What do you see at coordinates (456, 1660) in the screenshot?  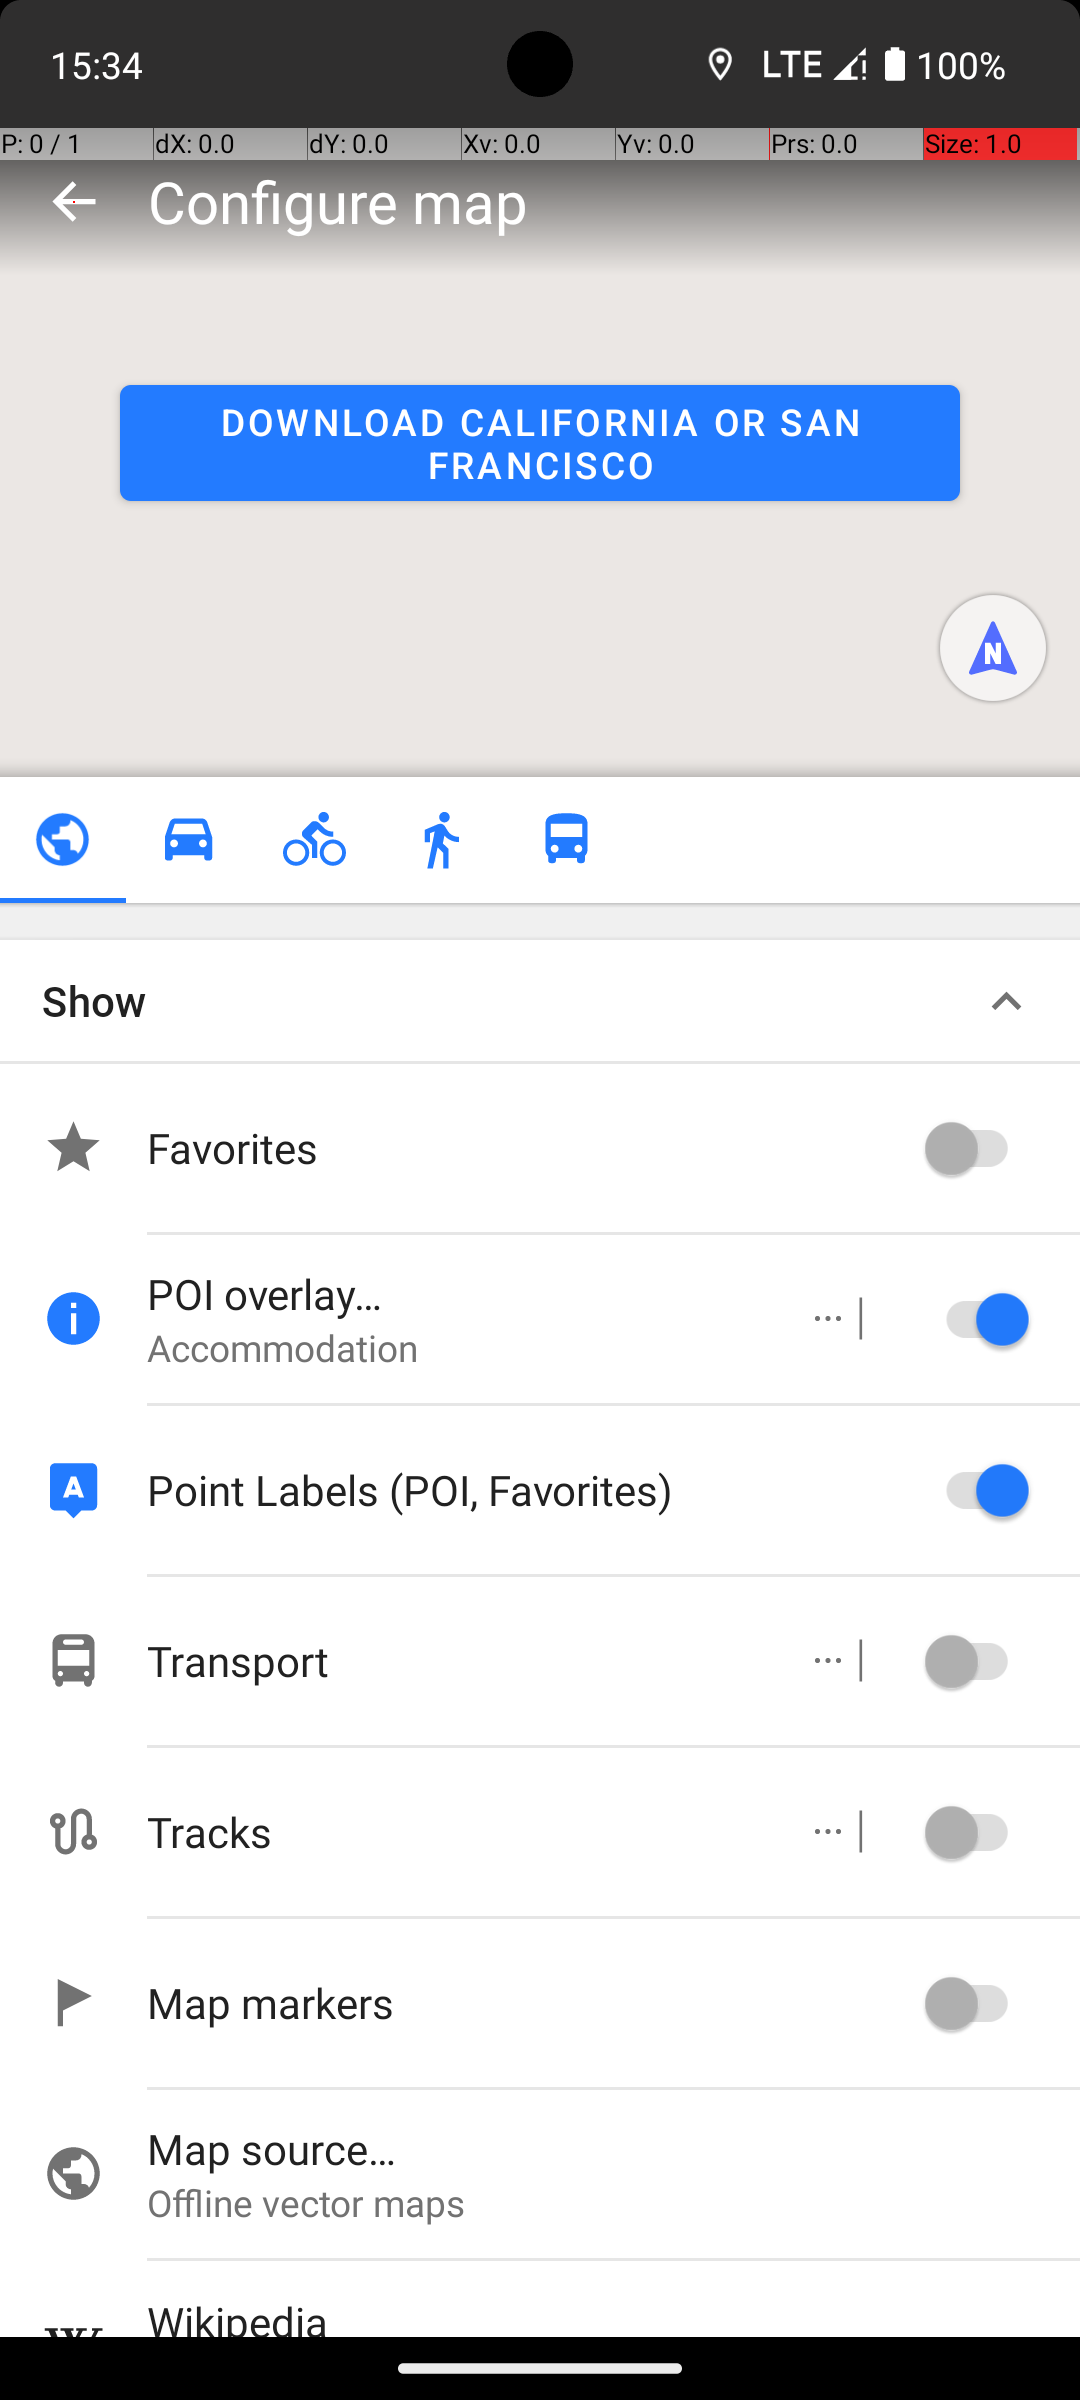 I see `Transport` at bounding box center [456, 1660].